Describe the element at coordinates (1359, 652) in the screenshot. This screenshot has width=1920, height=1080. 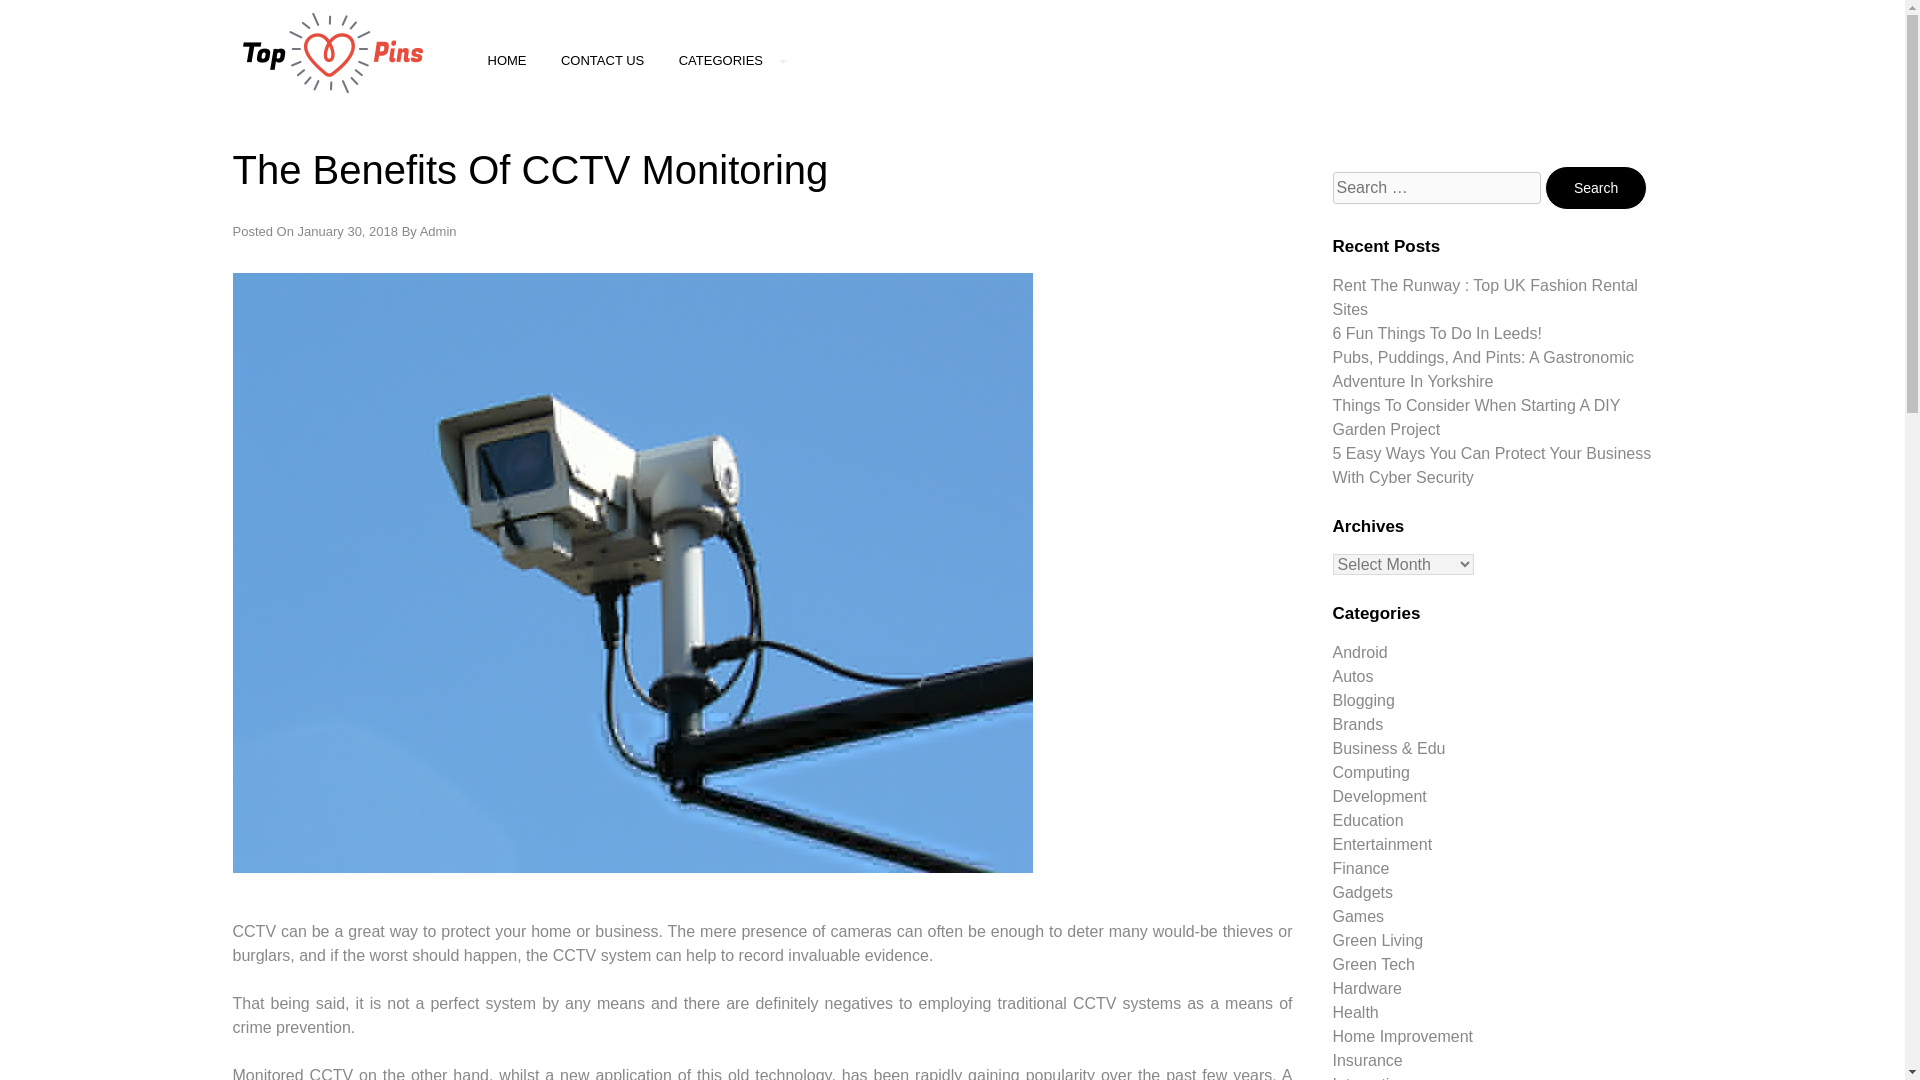
I see `Android` at that location.